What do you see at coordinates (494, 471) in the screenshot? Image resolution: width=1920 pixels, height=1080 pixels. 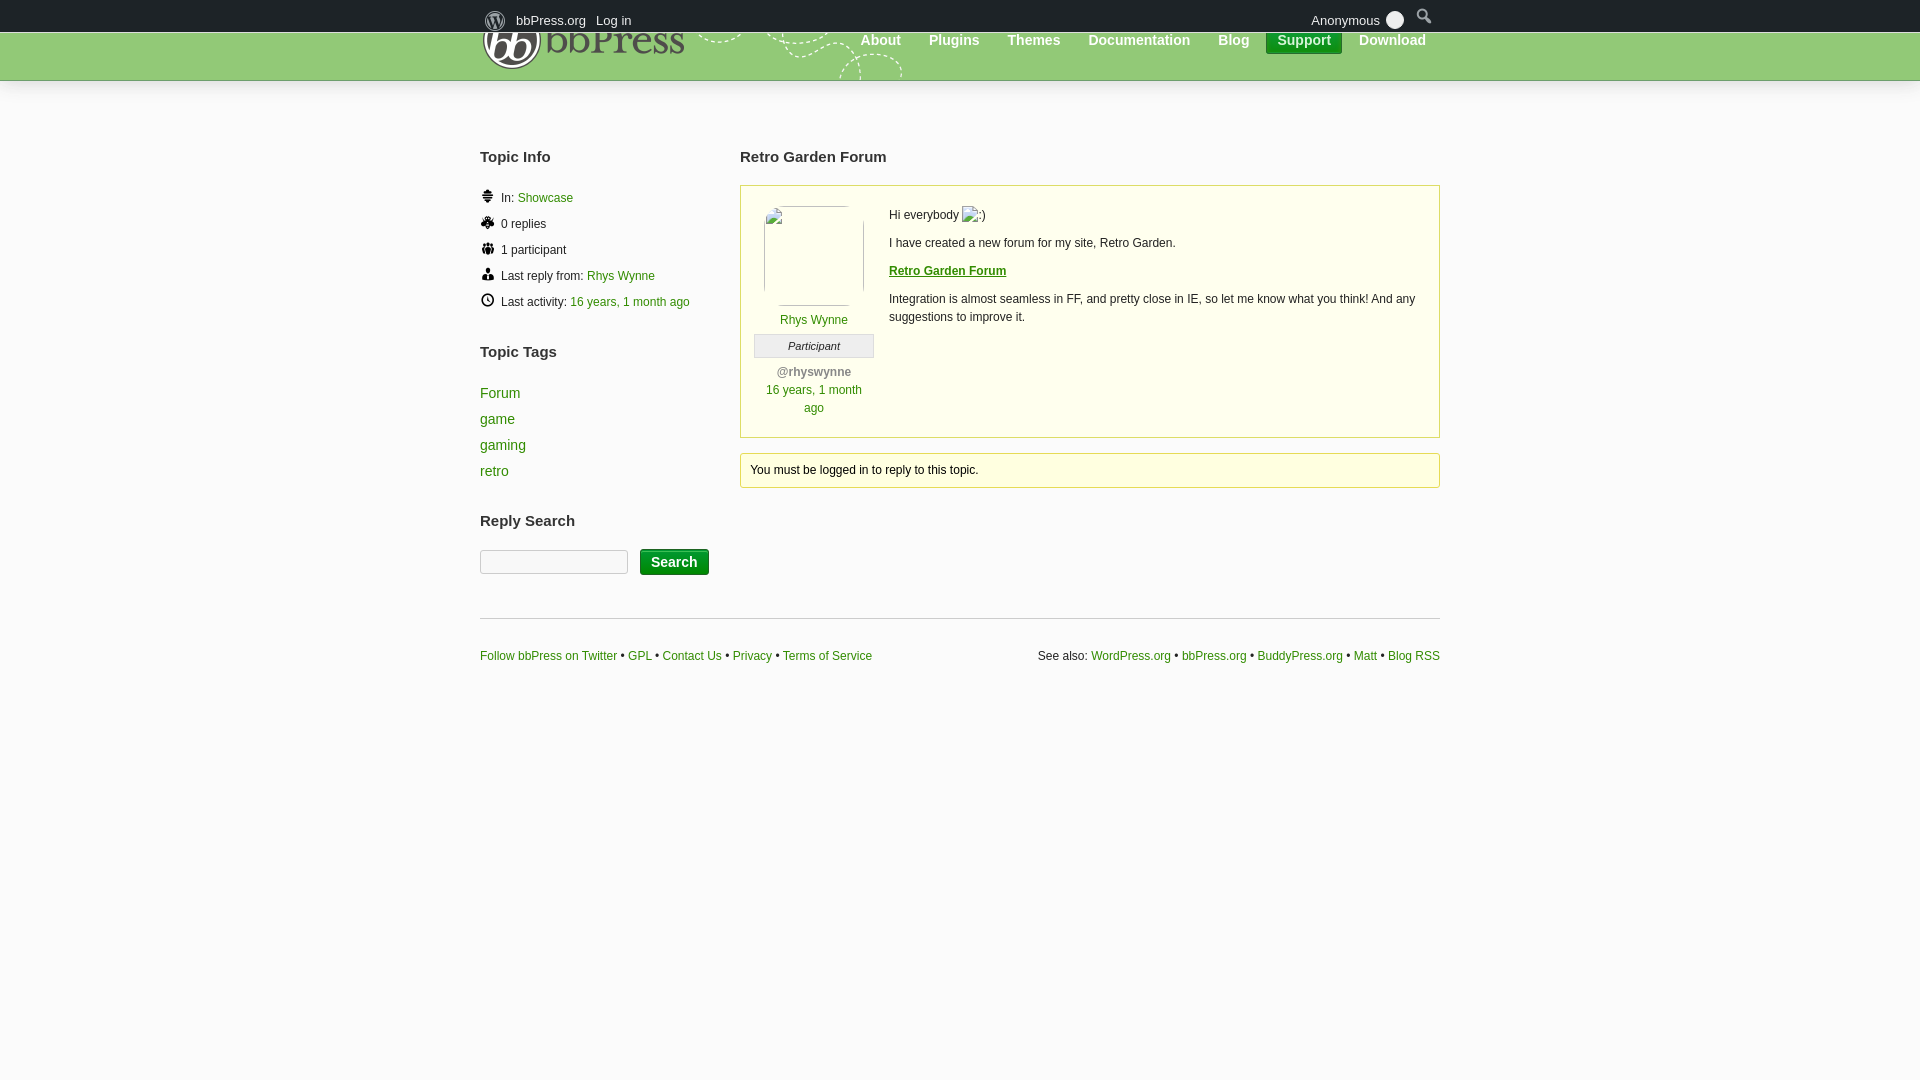 I see `retro` at bounding box center [494, 471].